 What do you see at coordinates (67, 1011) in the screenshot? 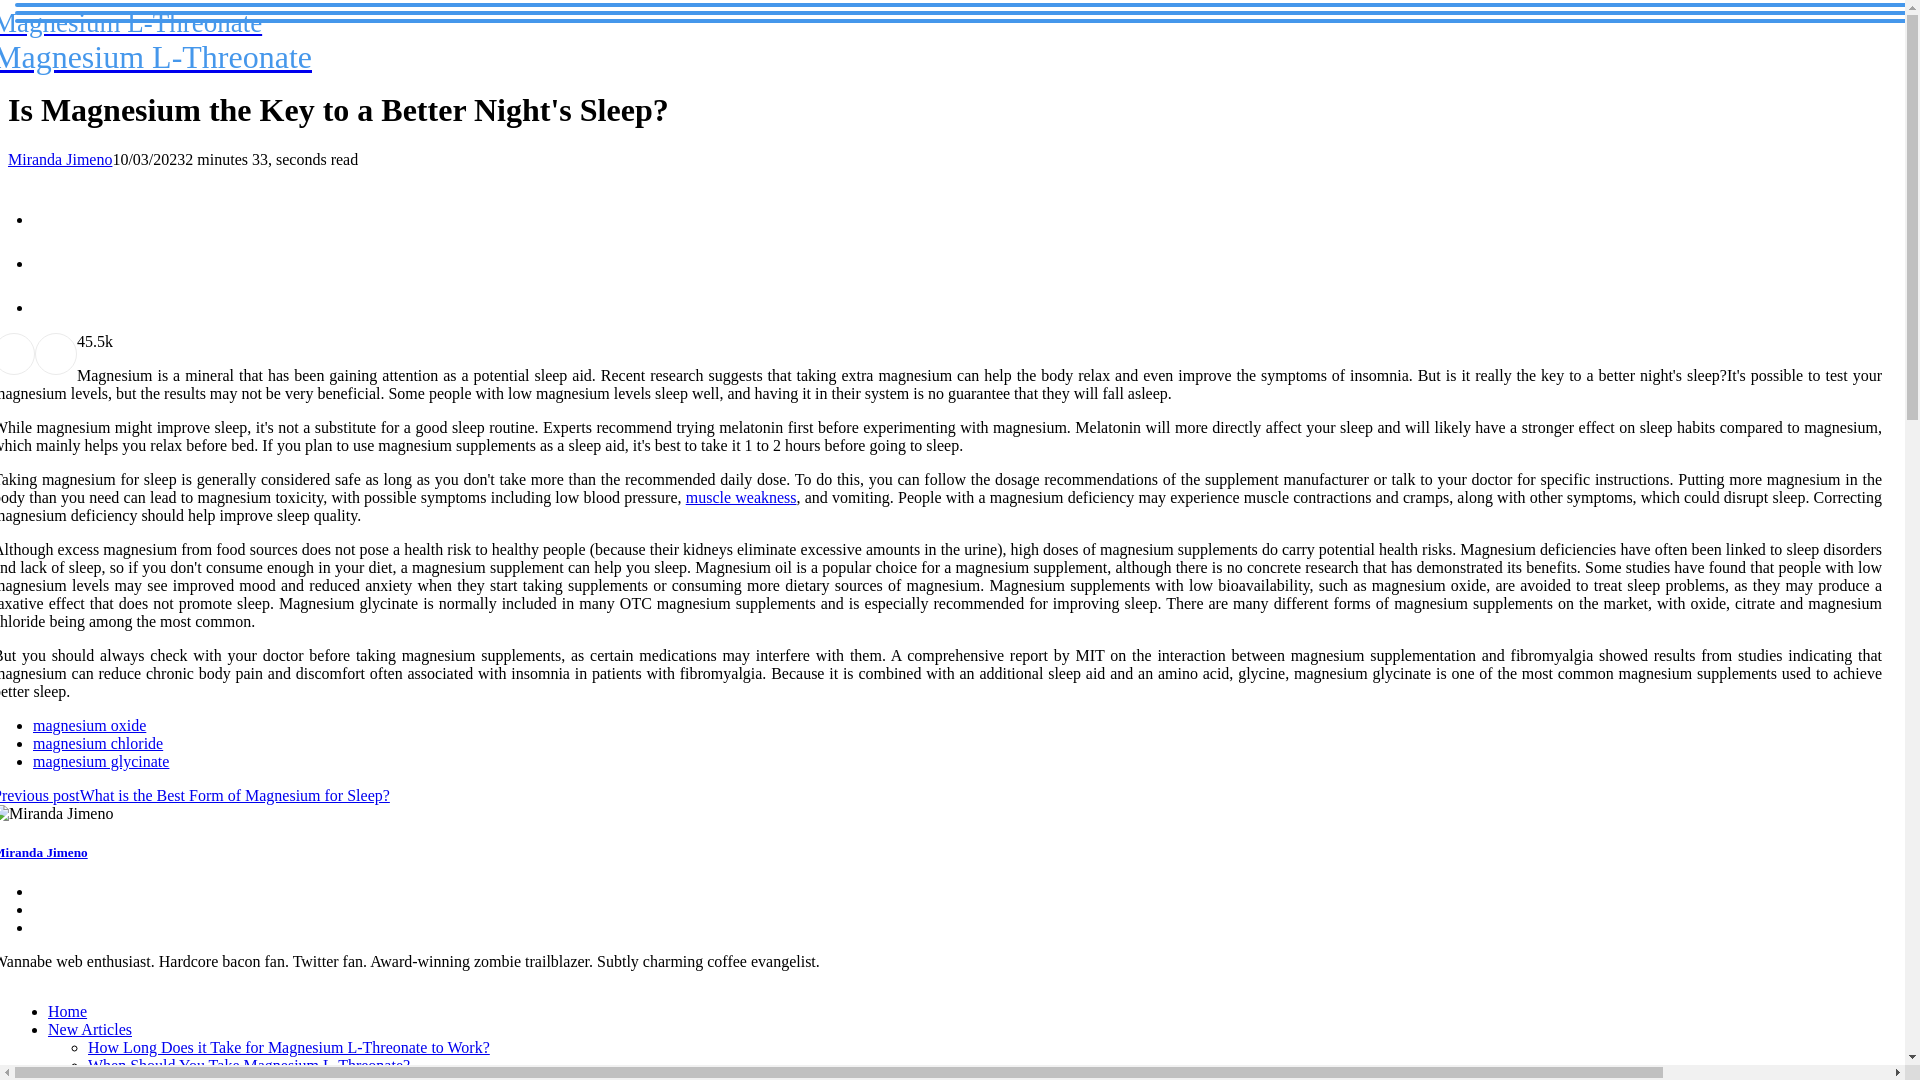
I see `magnesium chloride` at bounding box center [67, 1011].